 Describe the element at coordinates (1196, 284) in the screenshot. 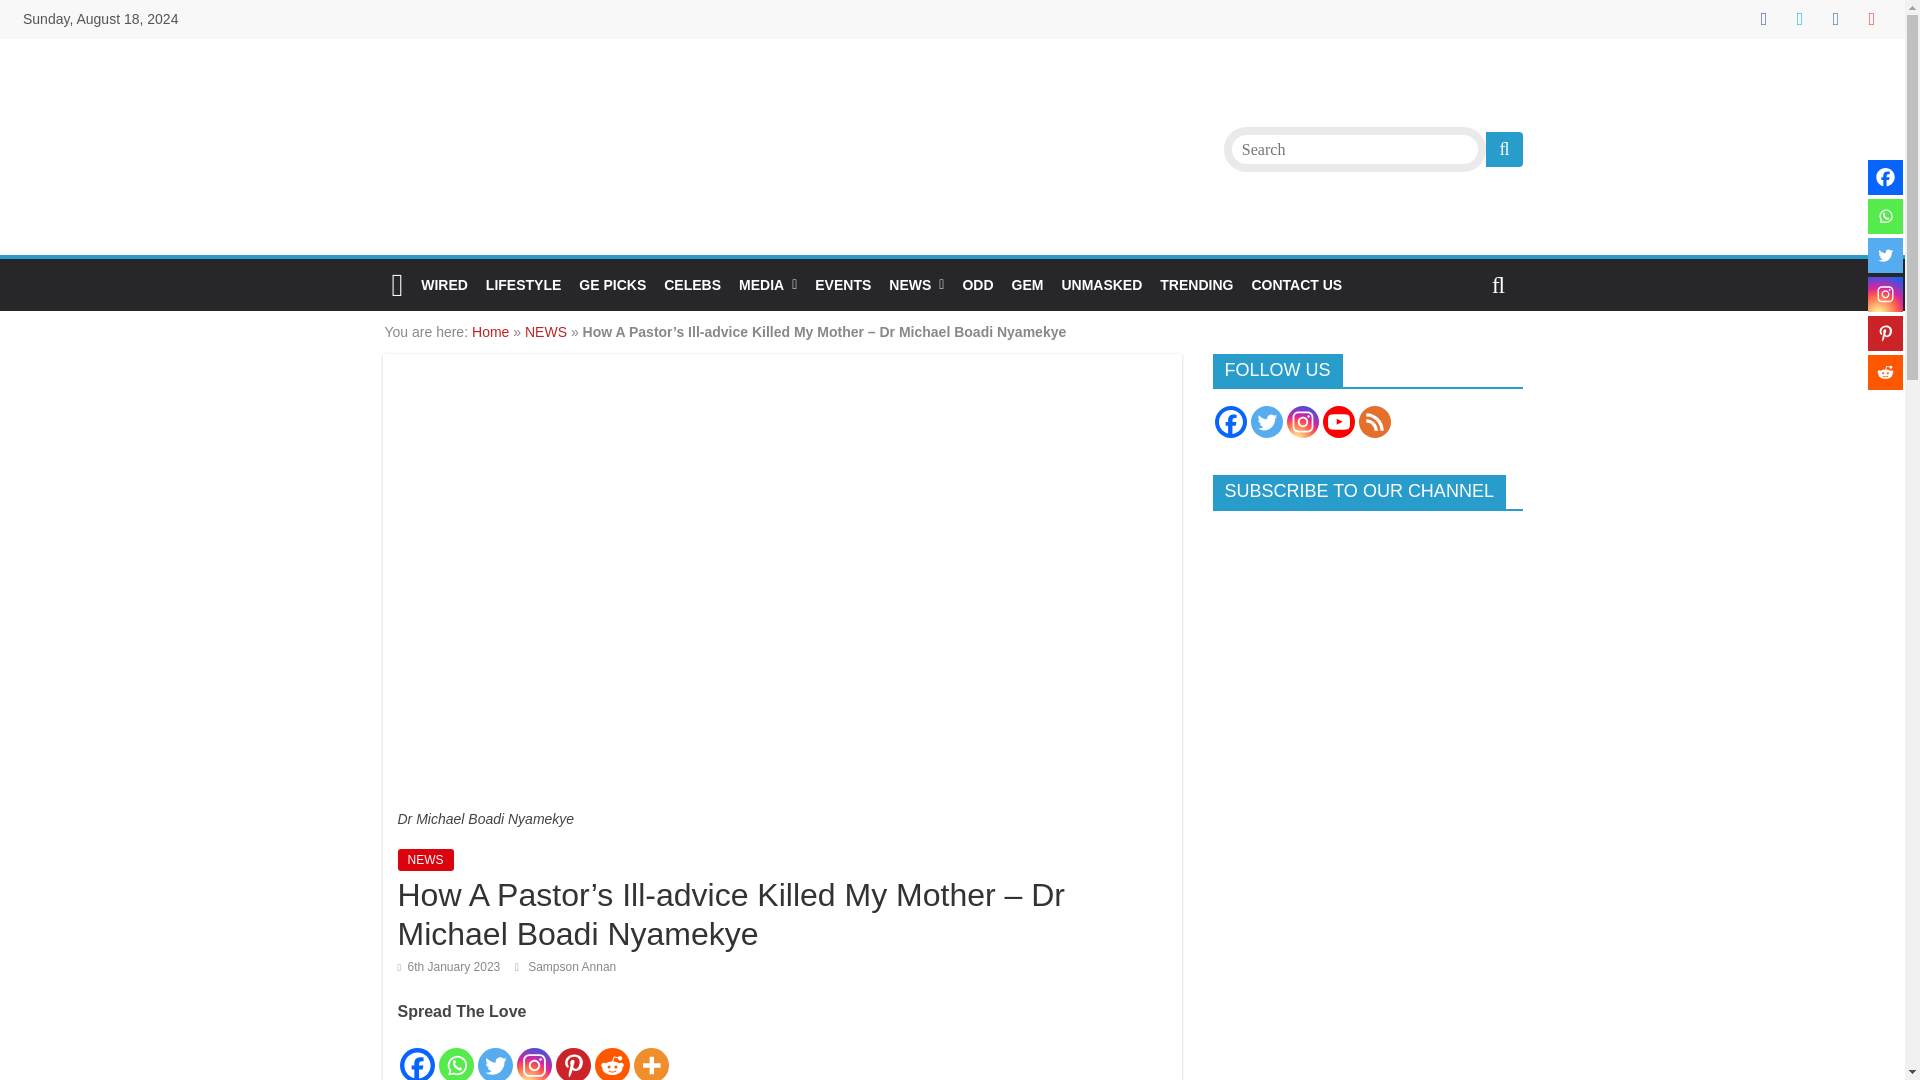

I see `TRENDING` at that location.